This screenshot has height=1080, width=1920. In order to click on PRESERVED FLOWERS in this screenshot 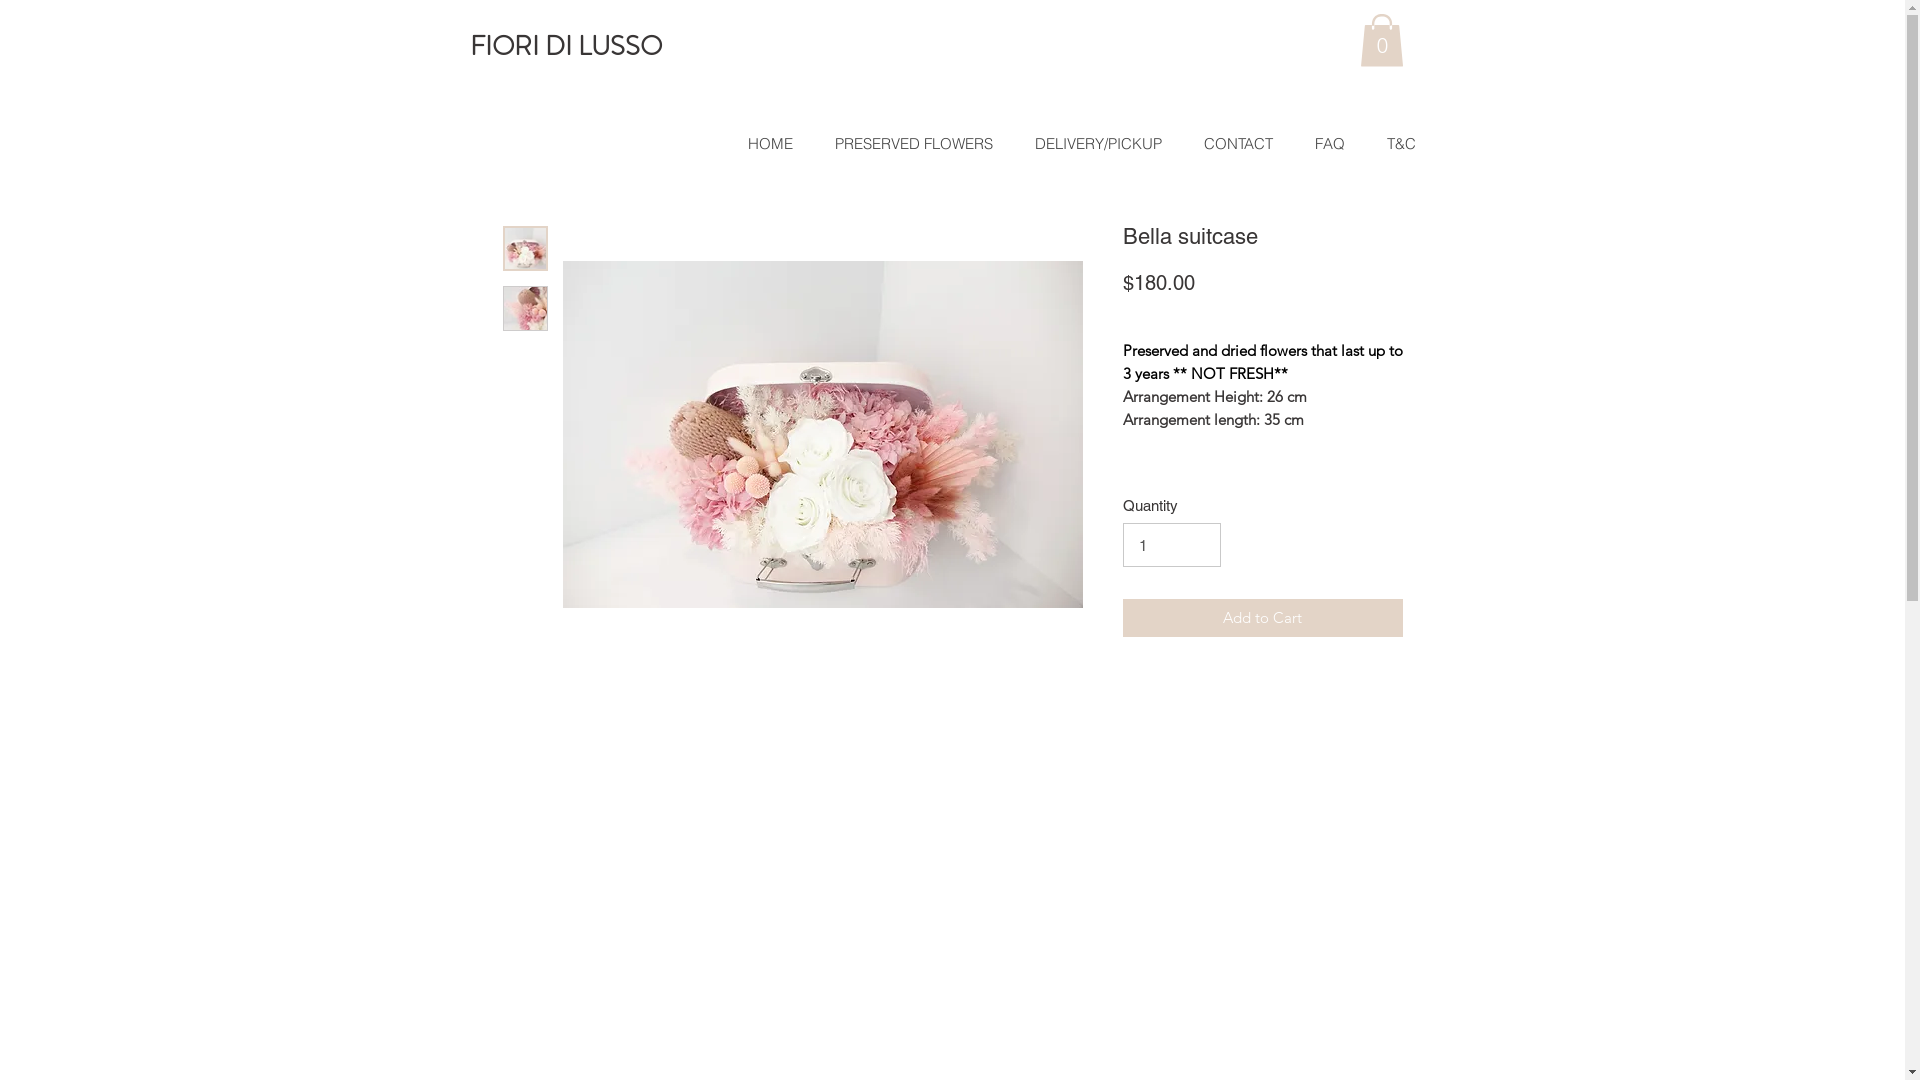, I will do `click(800, 128)`.